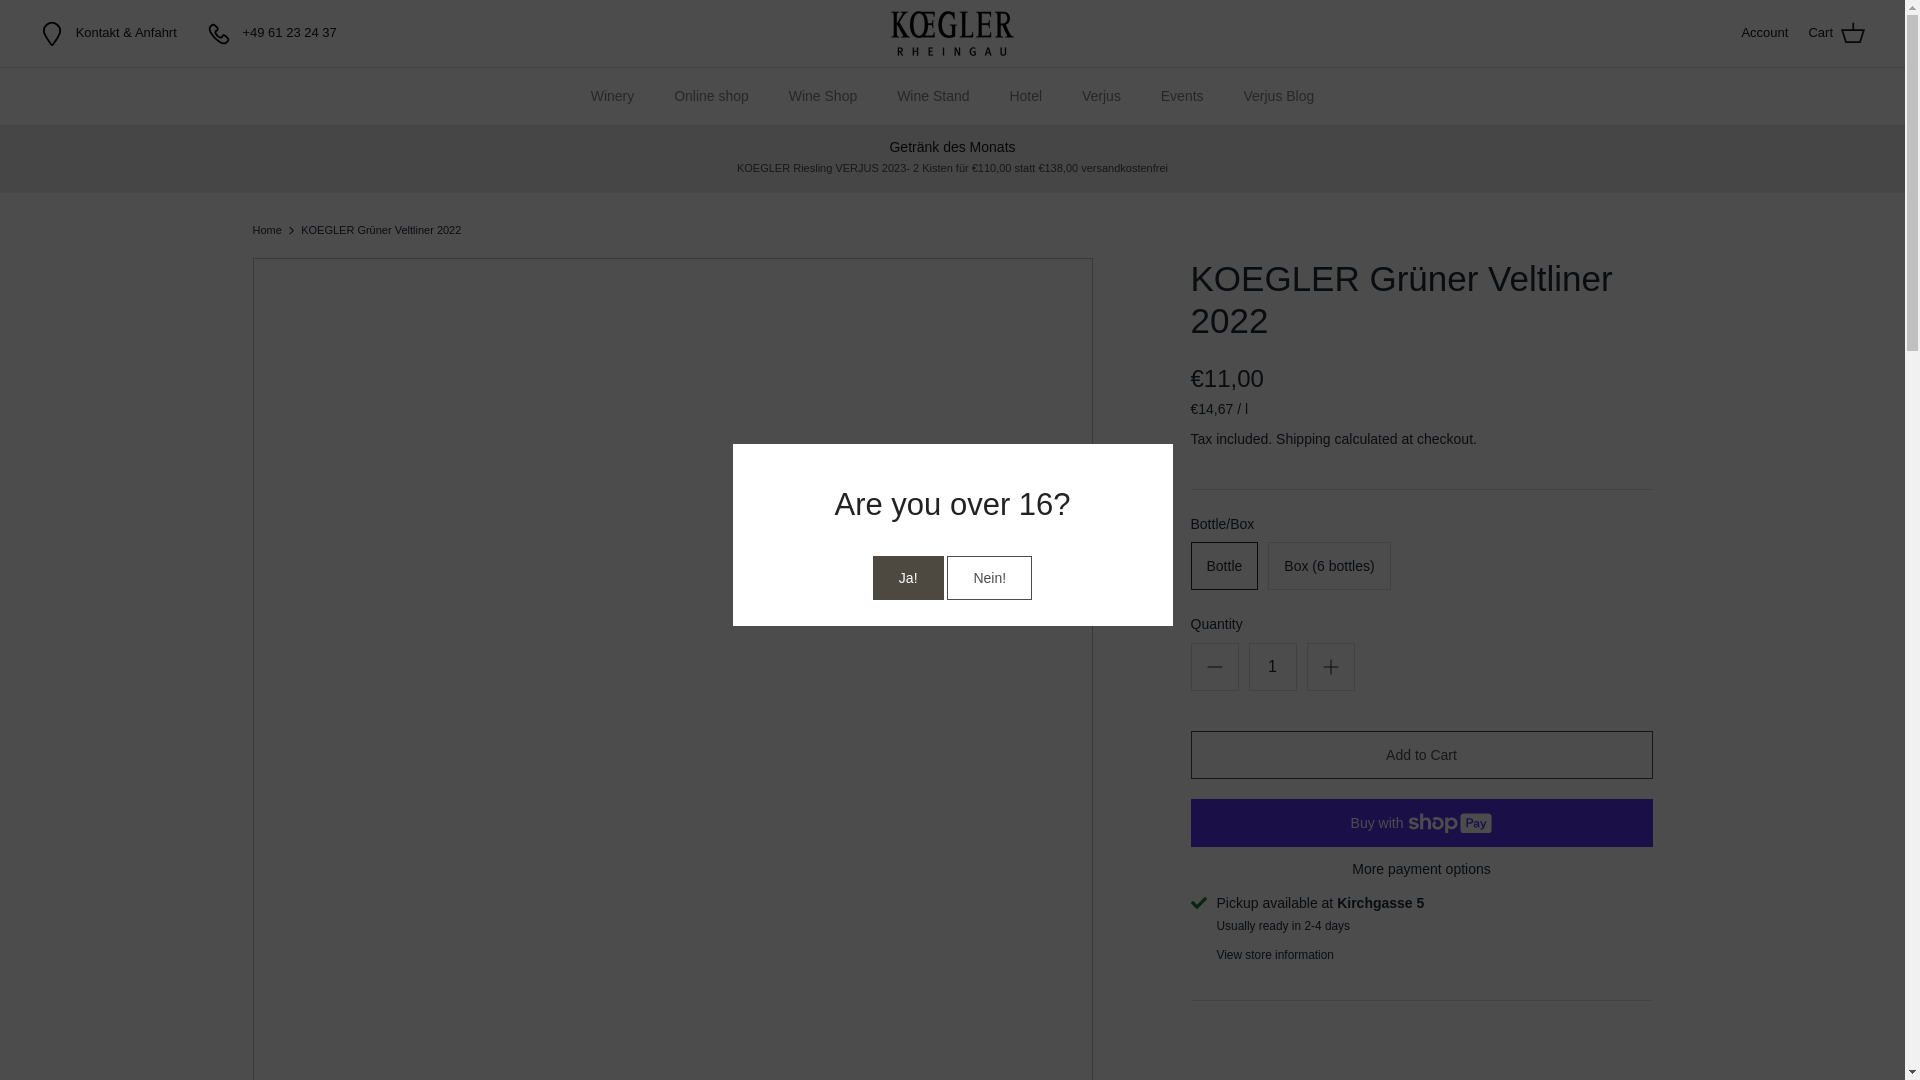 The height and width of the screenshot is (1080, 1920). Describe the element at coordinates (612, 96) in the screenshot. I see `Winery` at that location.